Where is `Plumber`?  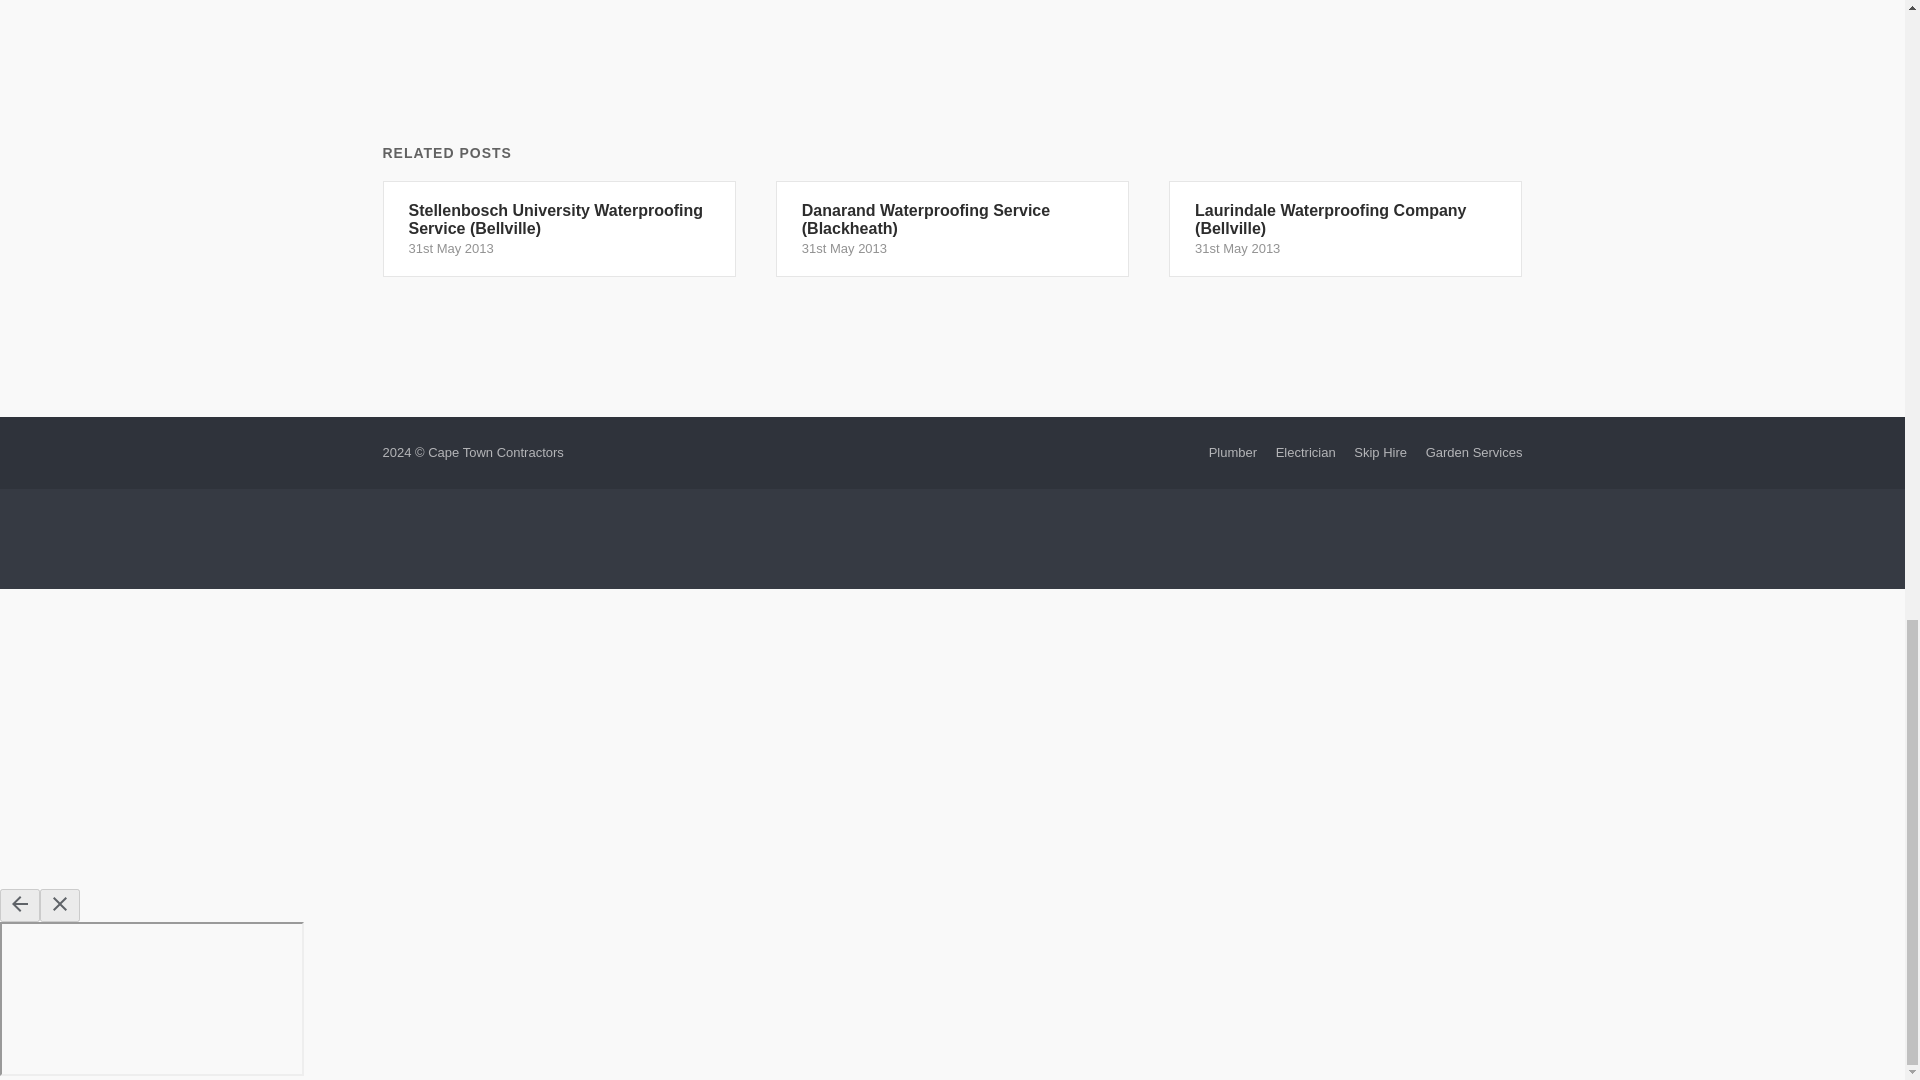
Plumber is located at coordinates (1233, 452).